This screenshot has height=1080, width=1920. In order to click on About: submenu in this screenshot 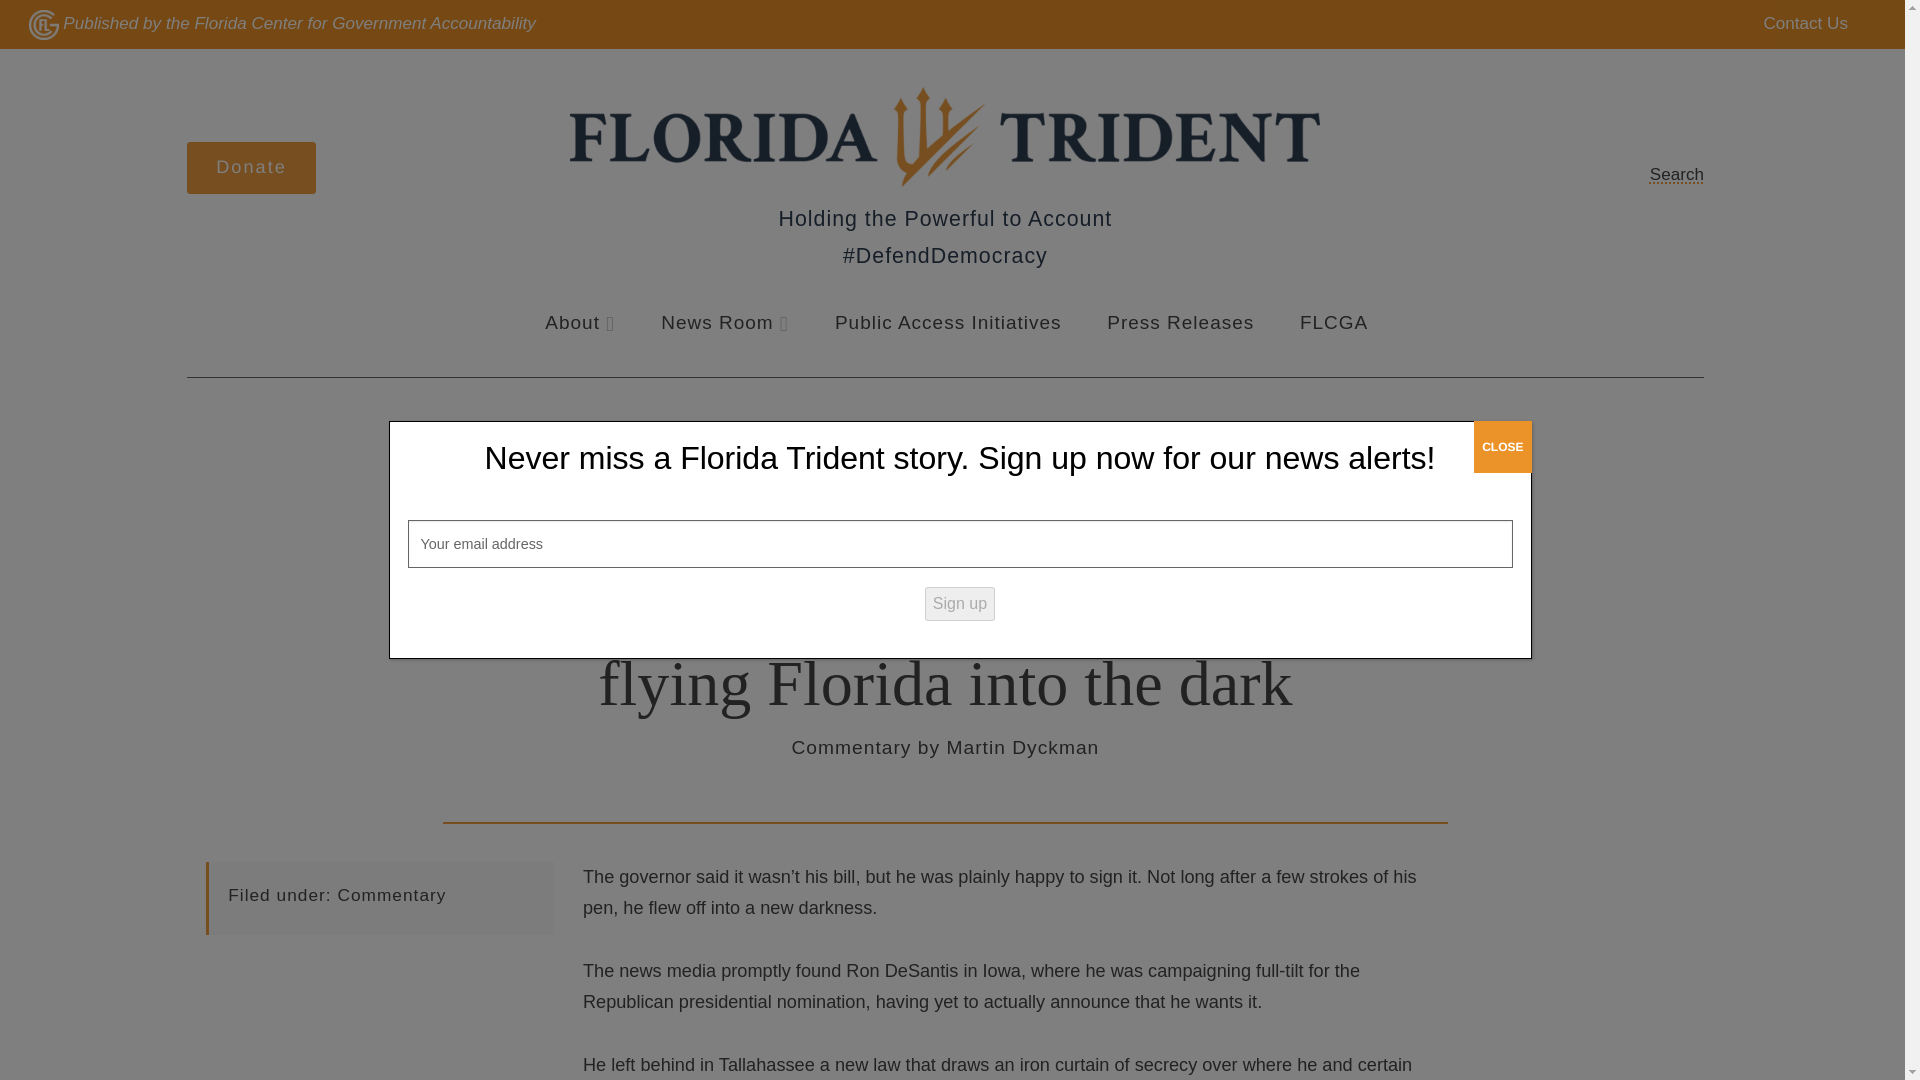, I will do `click(610, 324)`.